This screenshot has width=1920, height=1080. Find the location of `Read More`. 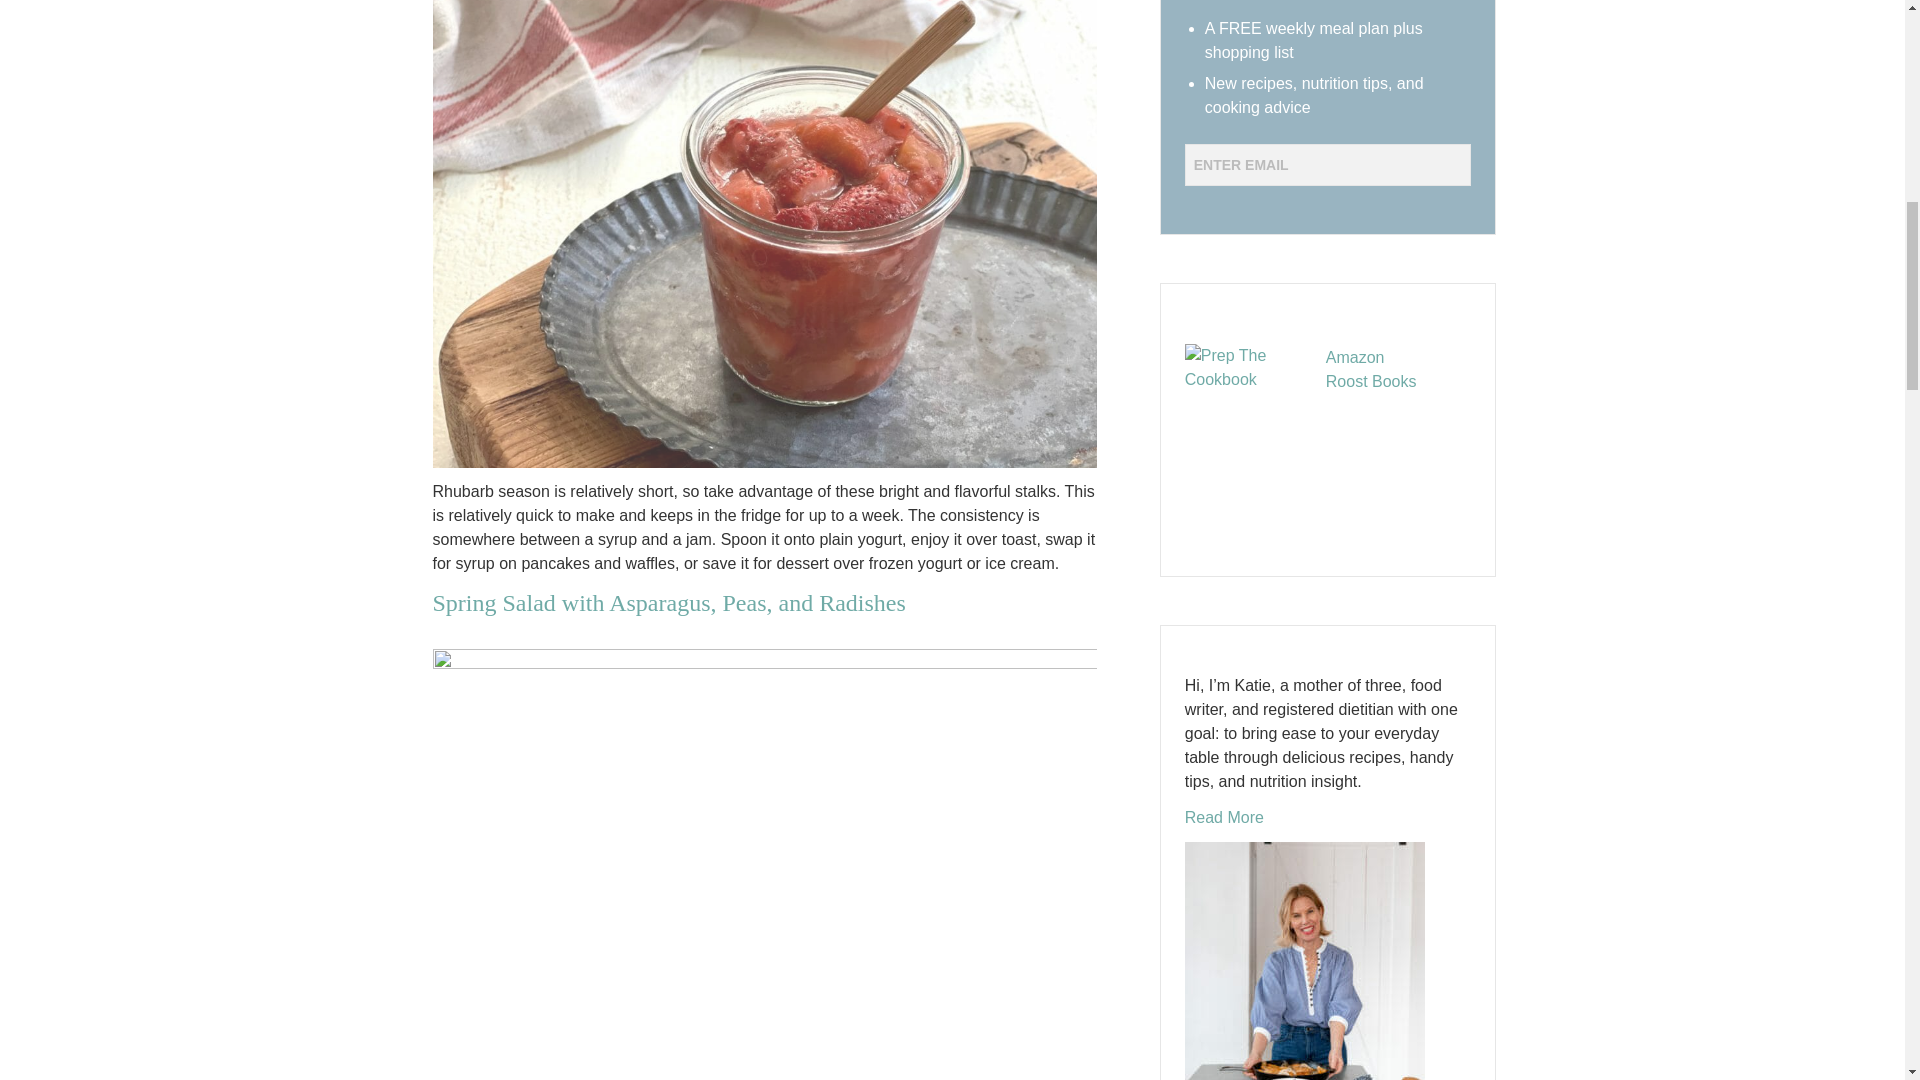

Read More is located at coordinates (1224, 817).